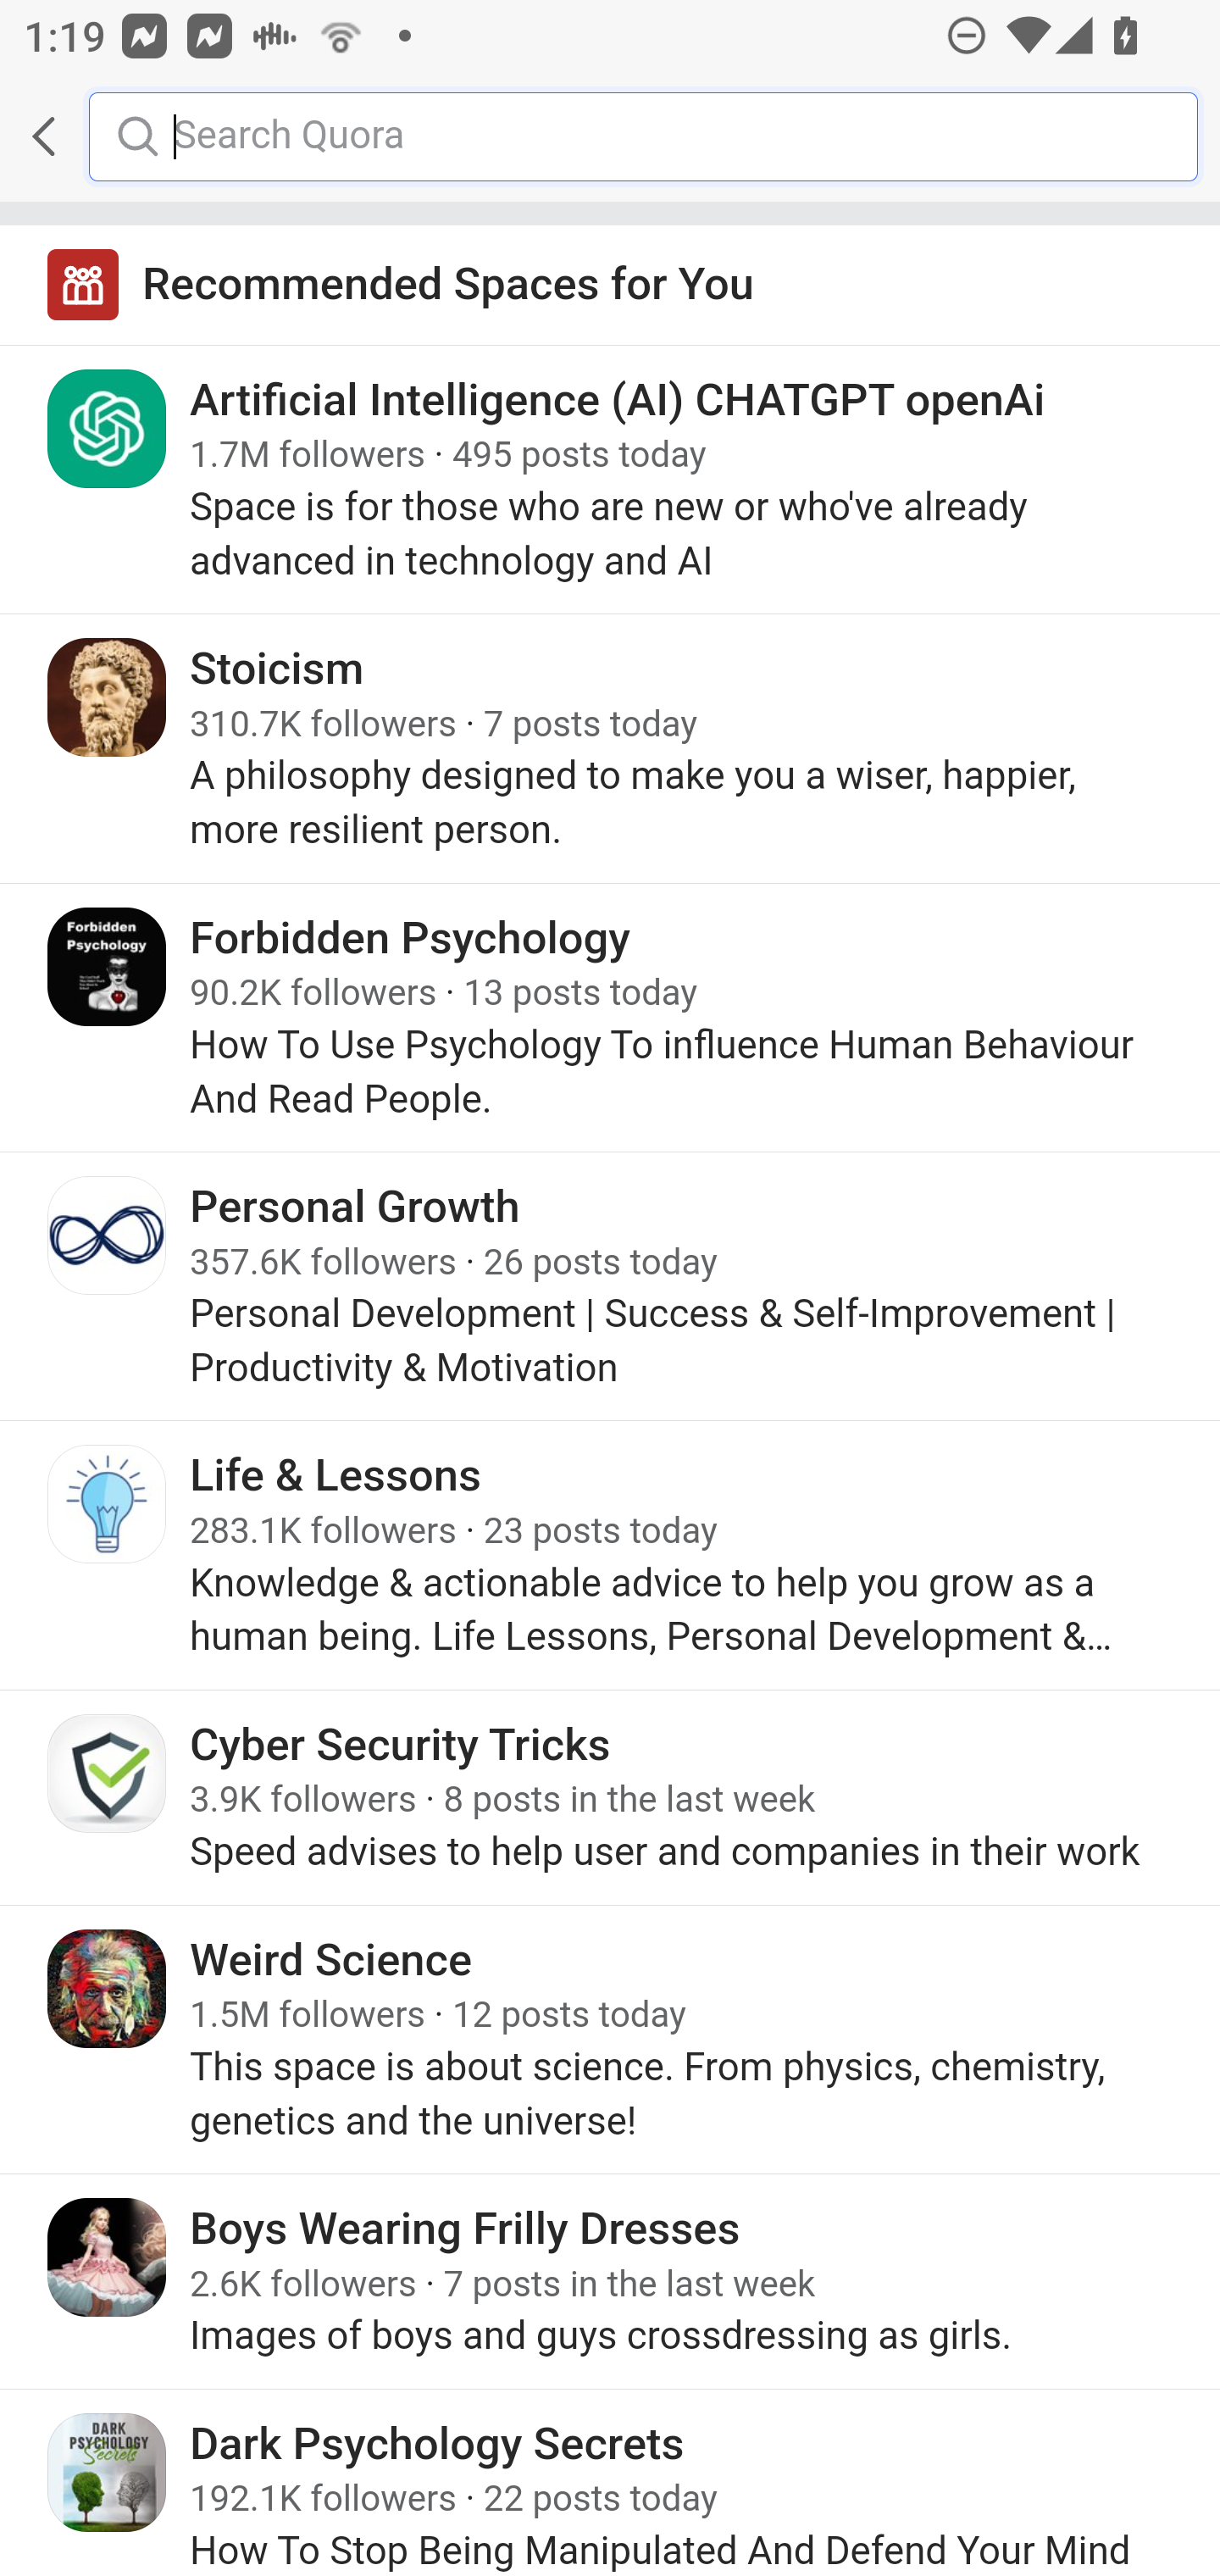 The height and width of the screenshot is (2576, 1220). What do you see at coordinates (108, 1772) in the screenshot?
I see `Icon for Cyber Security Tricks` at bounding box center [108, 1772].